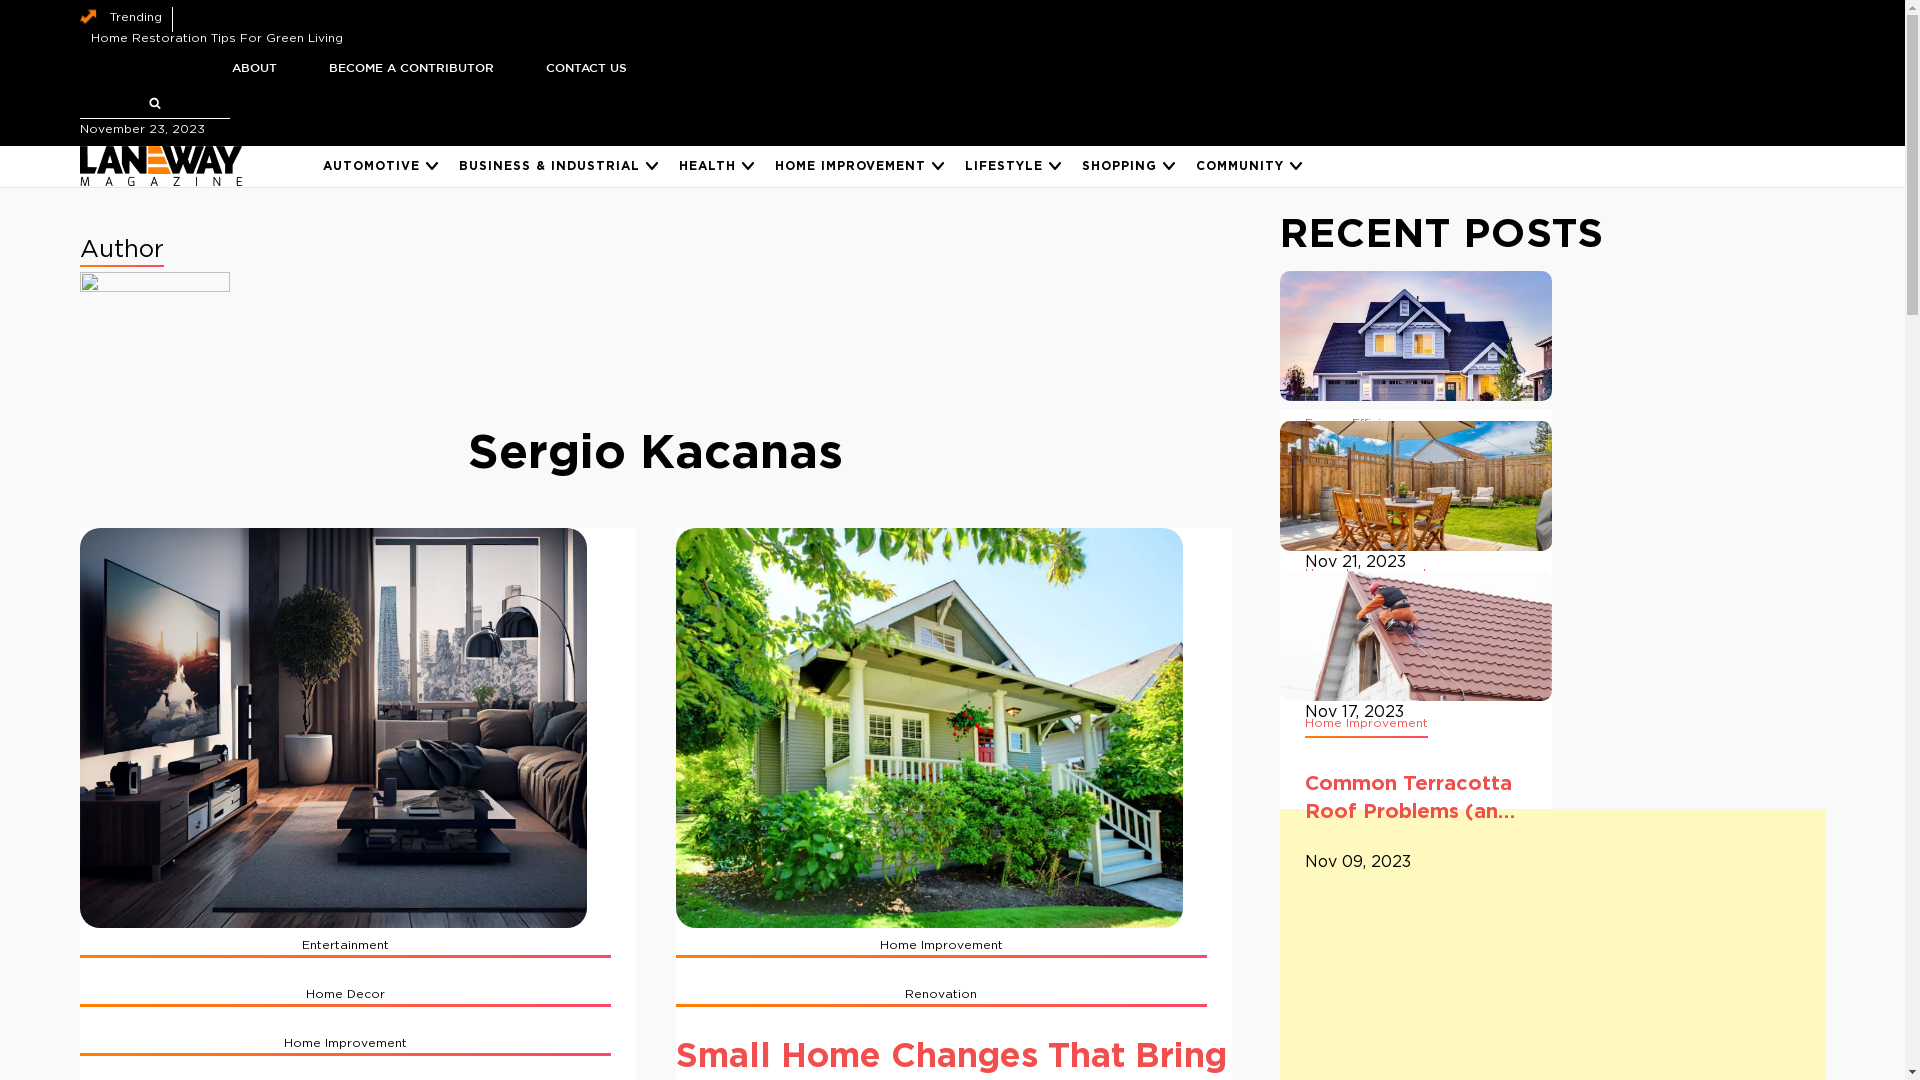 This screenshot has width=1920, height=1080. What do you see at coordinates (708, 168) in the screenshot?
I see `HEALTH` at bounding box center [708, 168].